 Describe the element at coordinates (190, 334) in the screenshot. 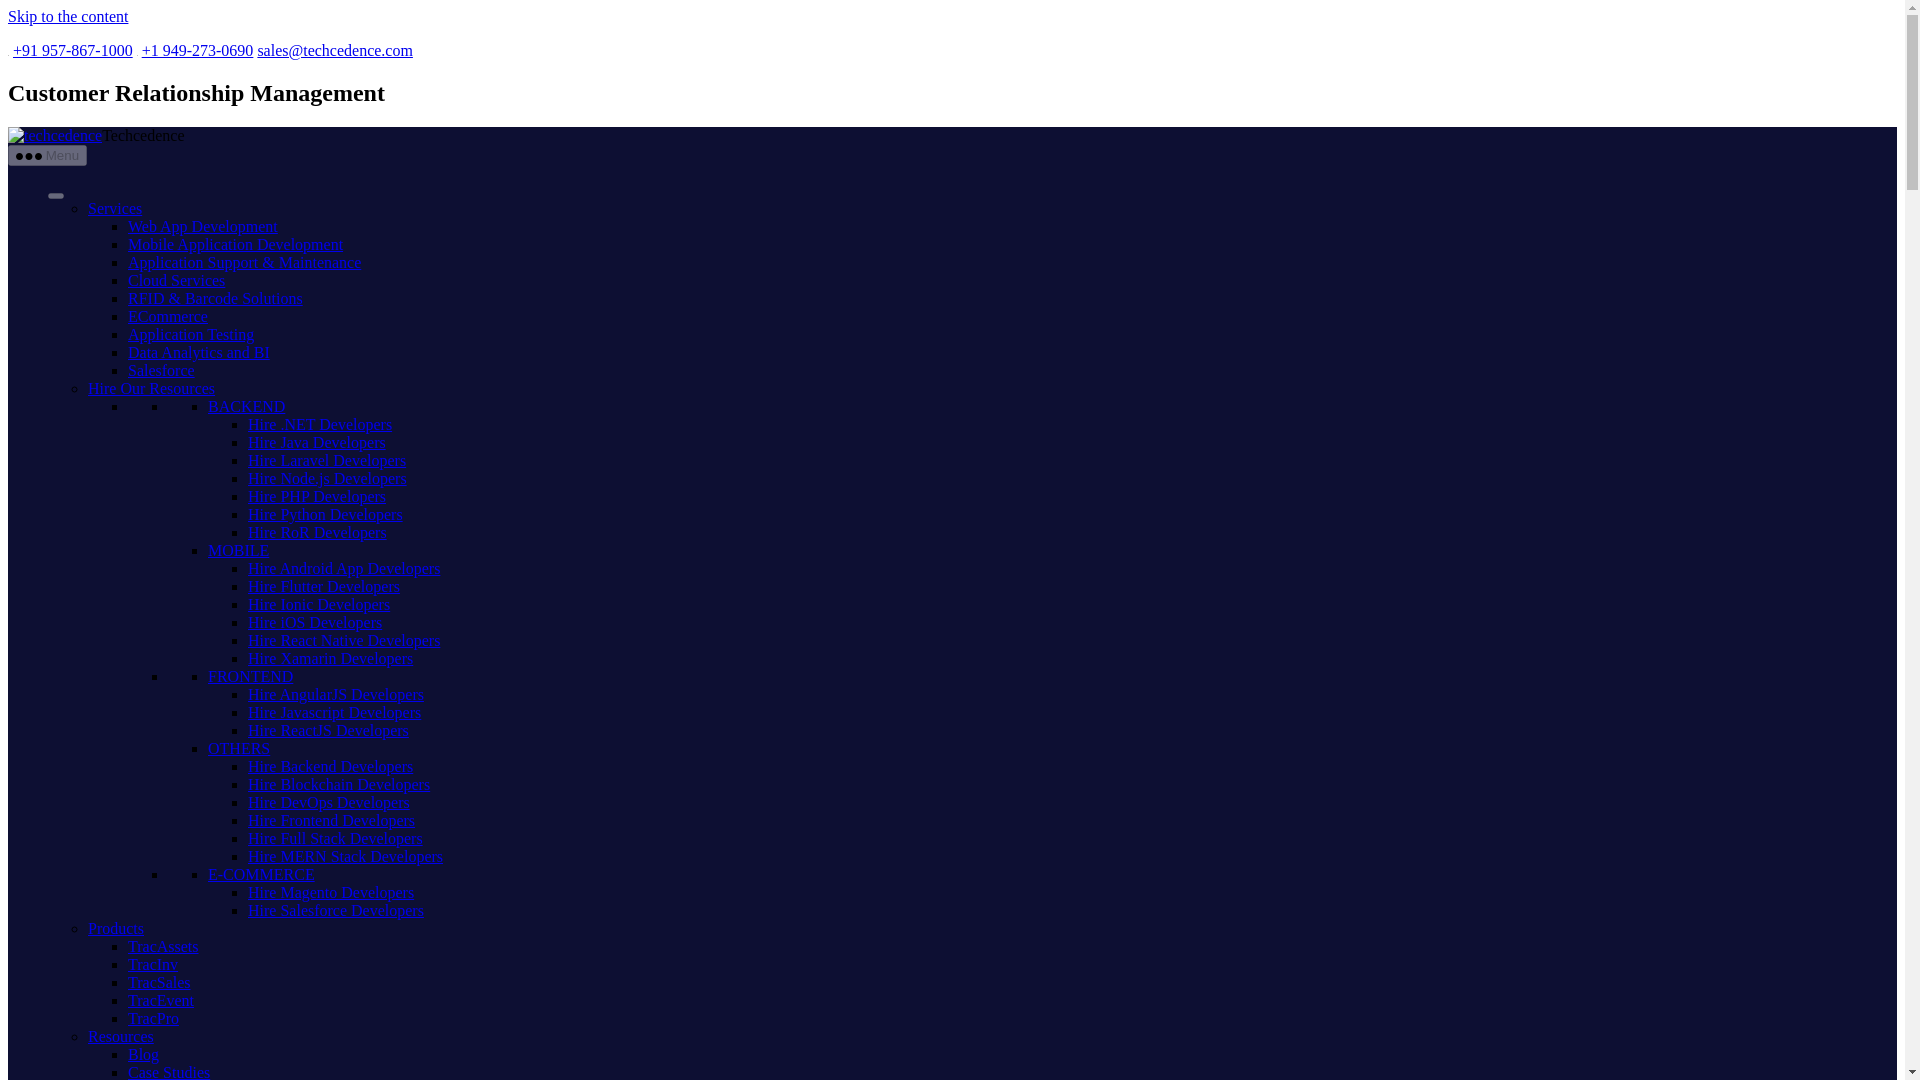

I see `Application Testing` at that location.